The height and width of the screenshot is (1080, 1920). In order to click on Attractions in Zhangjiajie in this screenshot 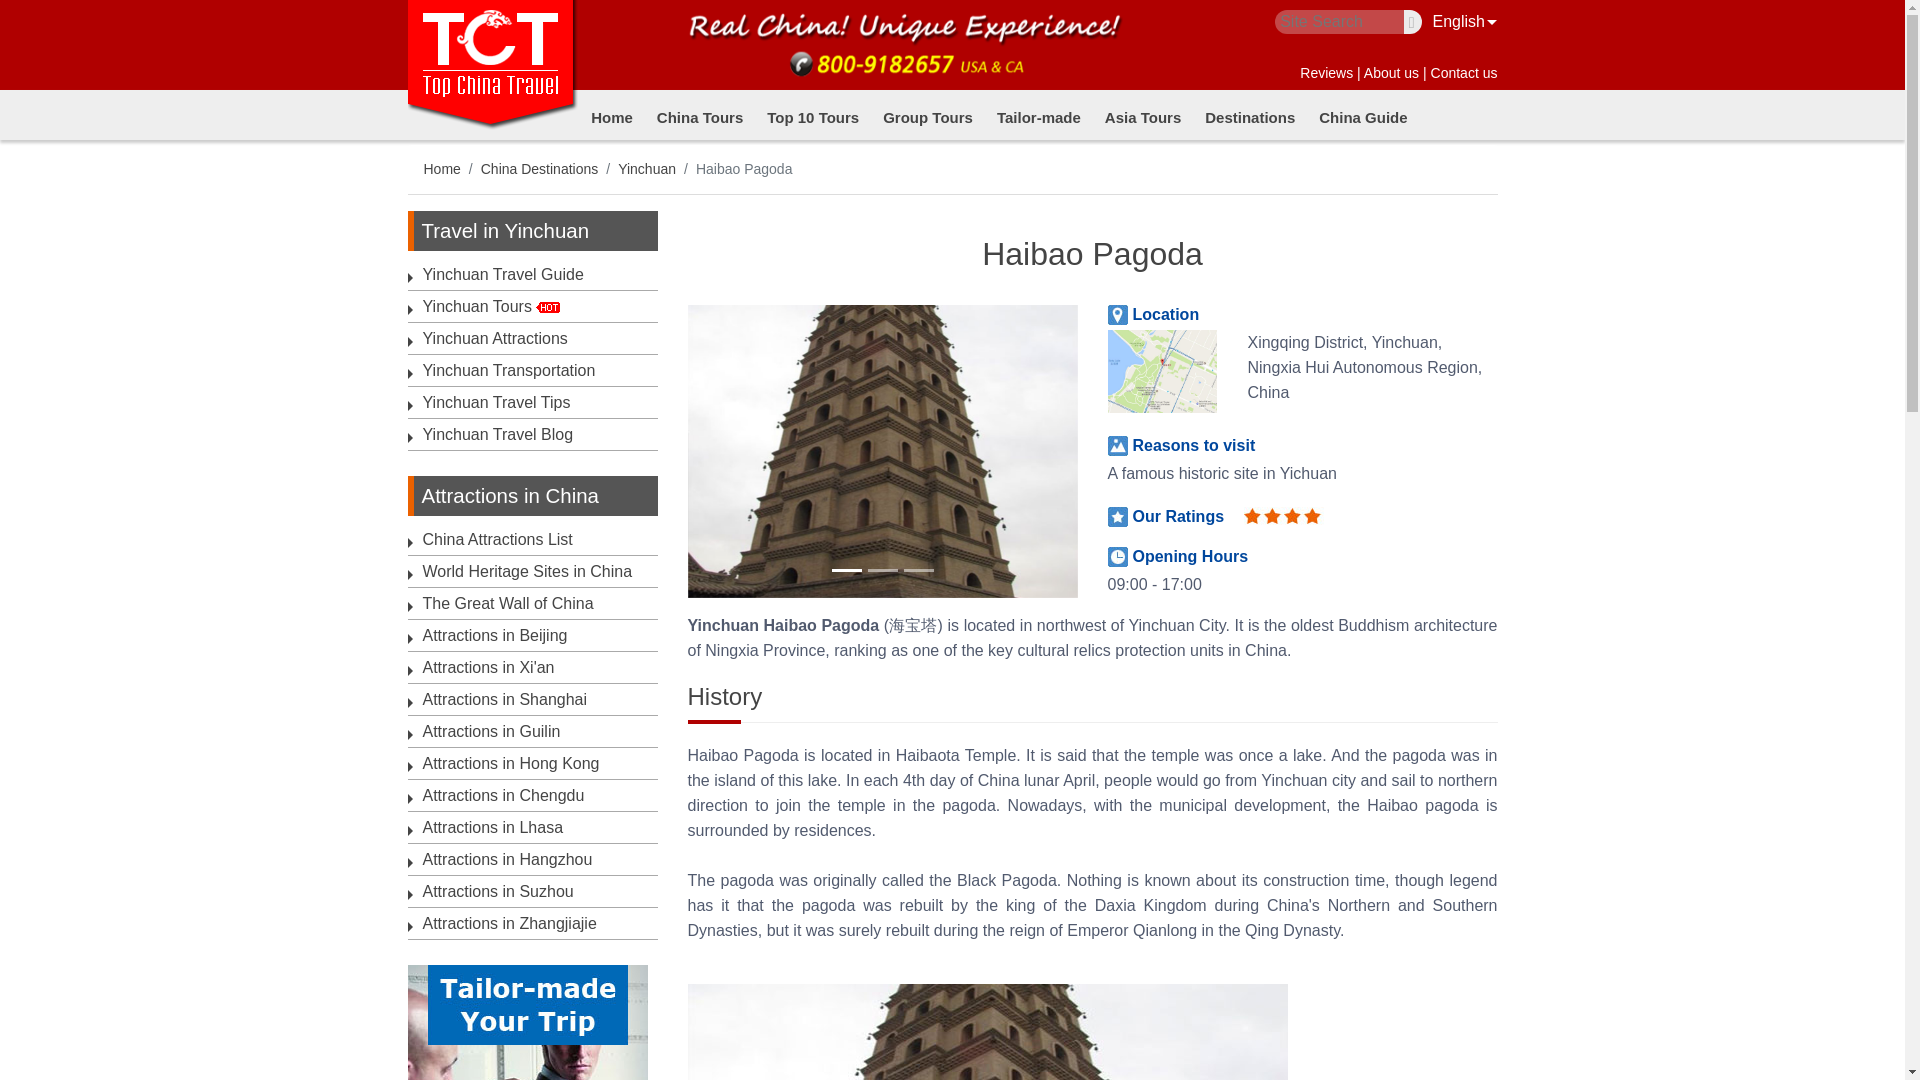, I will do `click(508, 923)`.